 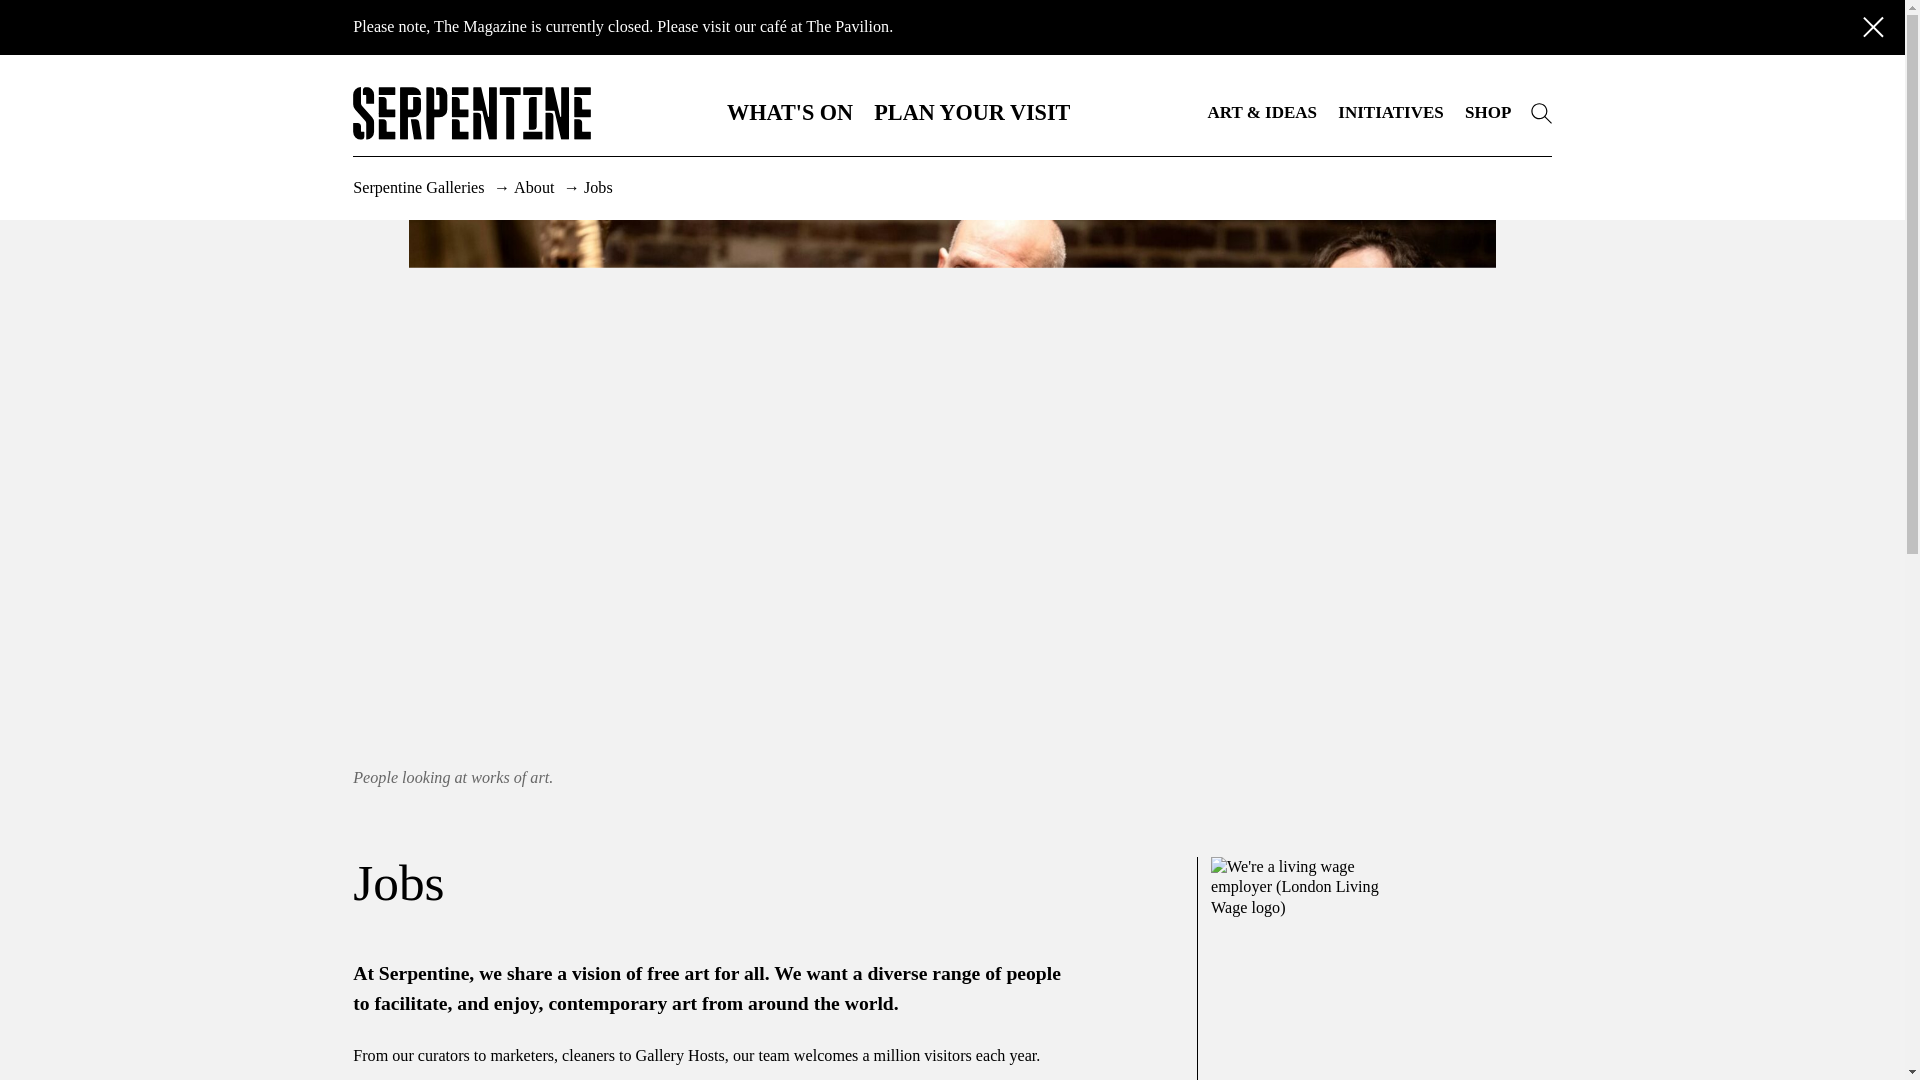 What do you see at coordinates (971, 112) in the screenshot?
I see `PLAN YOUR VISIT` at bounding box center [971, 112].